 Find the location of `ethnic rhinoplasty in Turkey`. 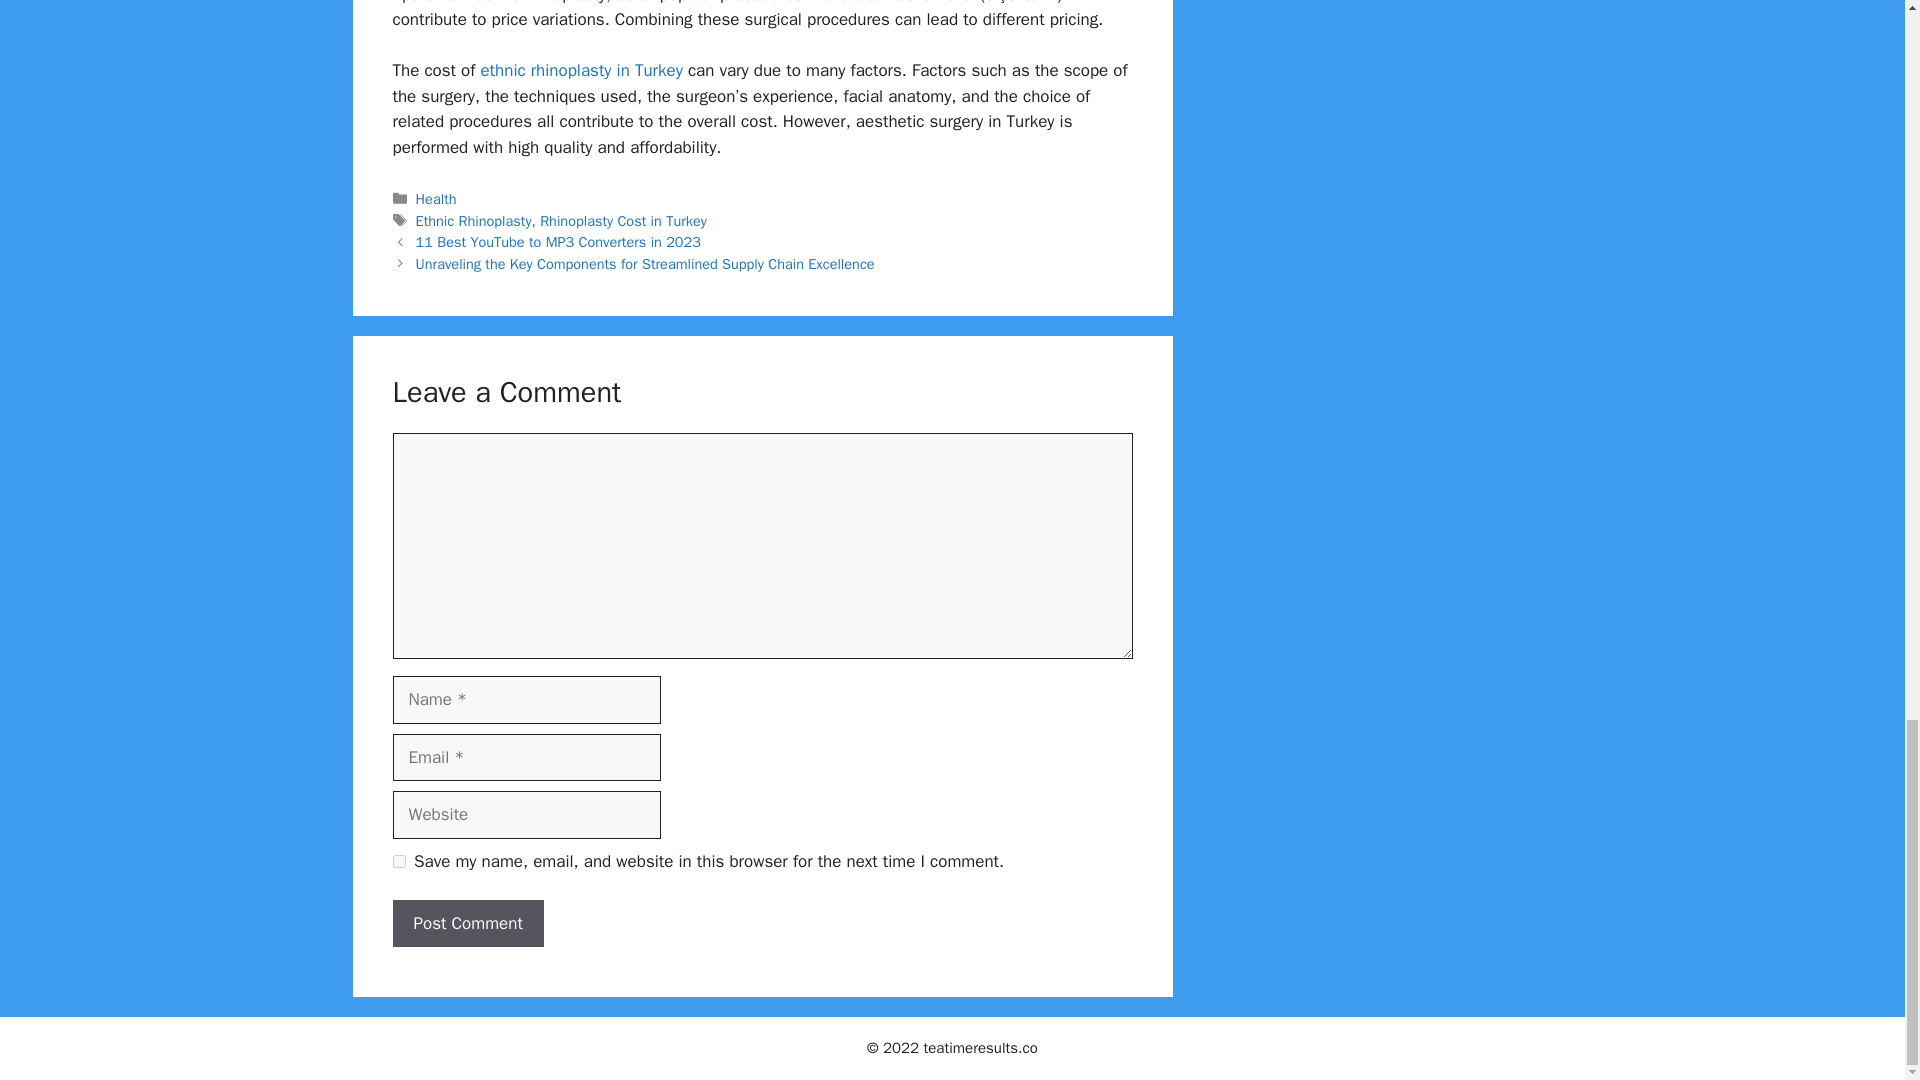

ethnic rhinoplasty in Turkey is located at coordinates (578, 70).